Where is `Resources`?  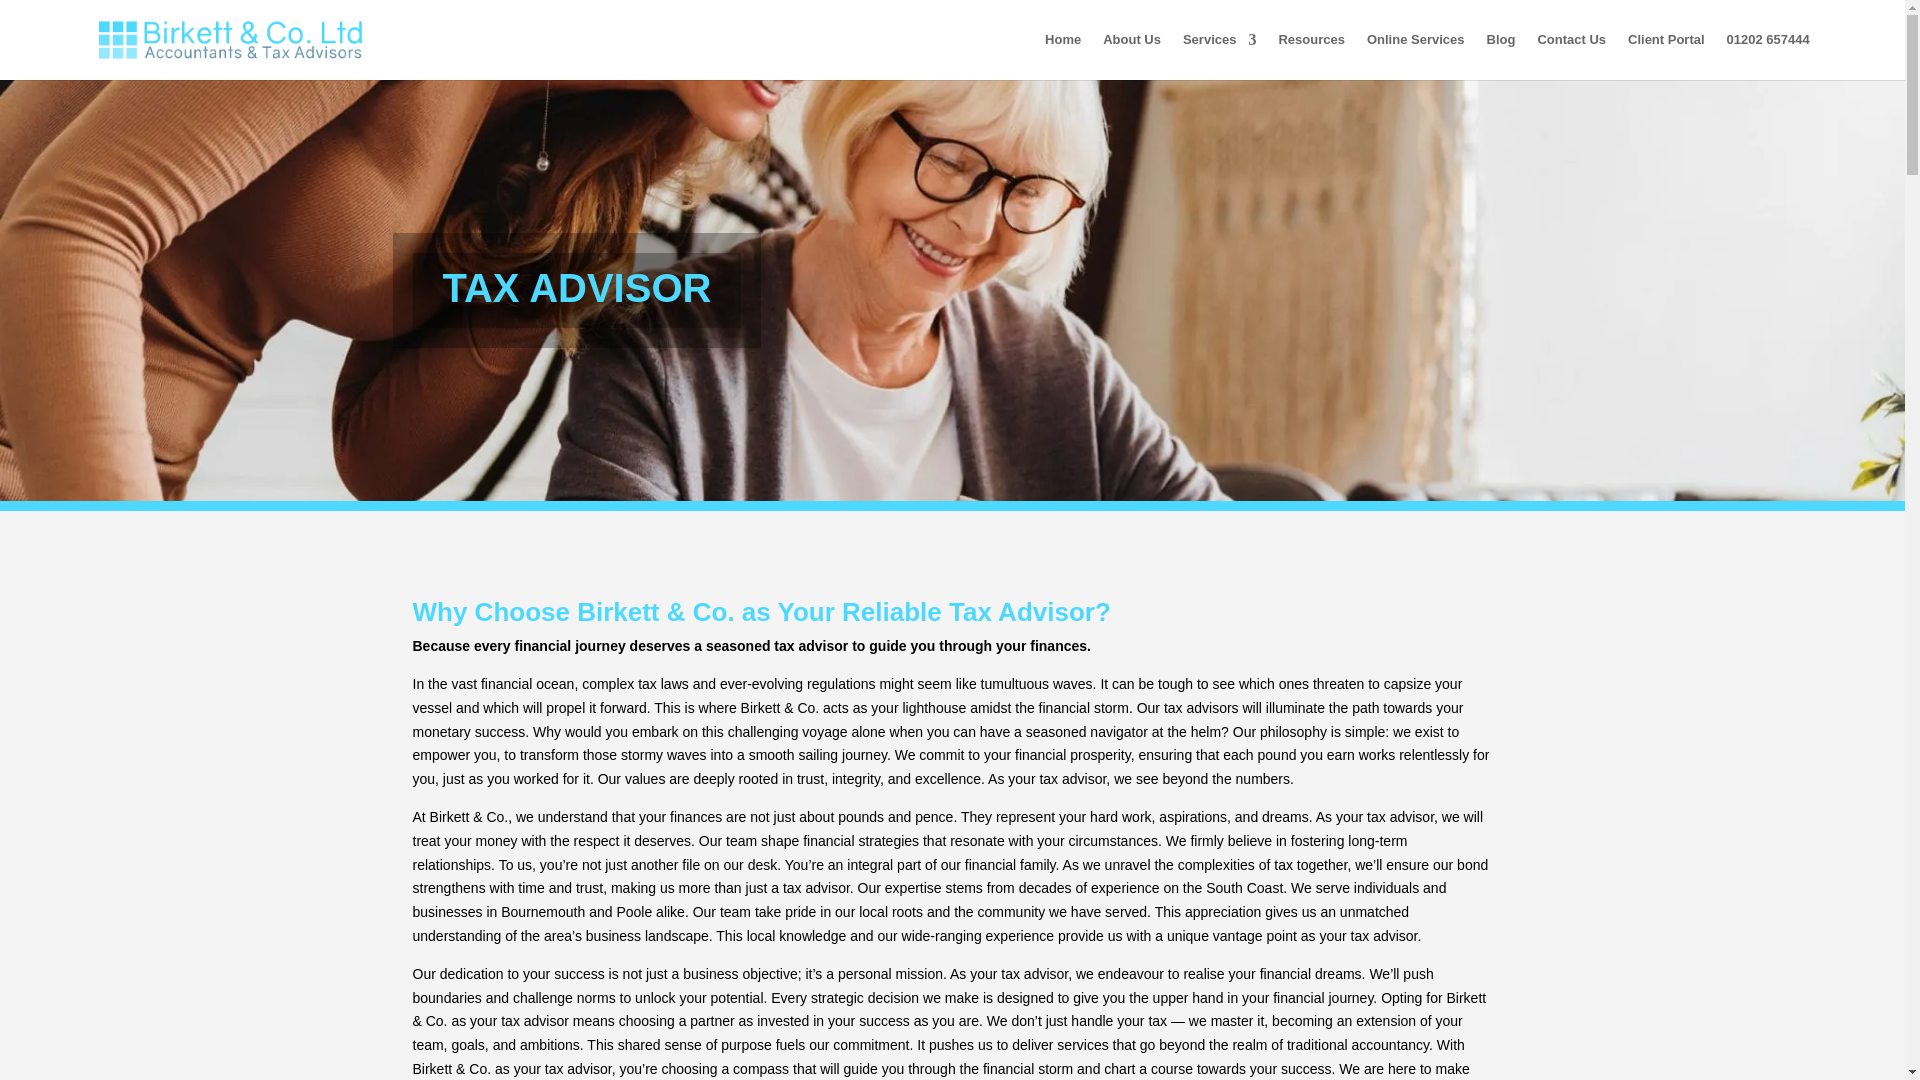
Resources is located at coordinates (1311, 56).